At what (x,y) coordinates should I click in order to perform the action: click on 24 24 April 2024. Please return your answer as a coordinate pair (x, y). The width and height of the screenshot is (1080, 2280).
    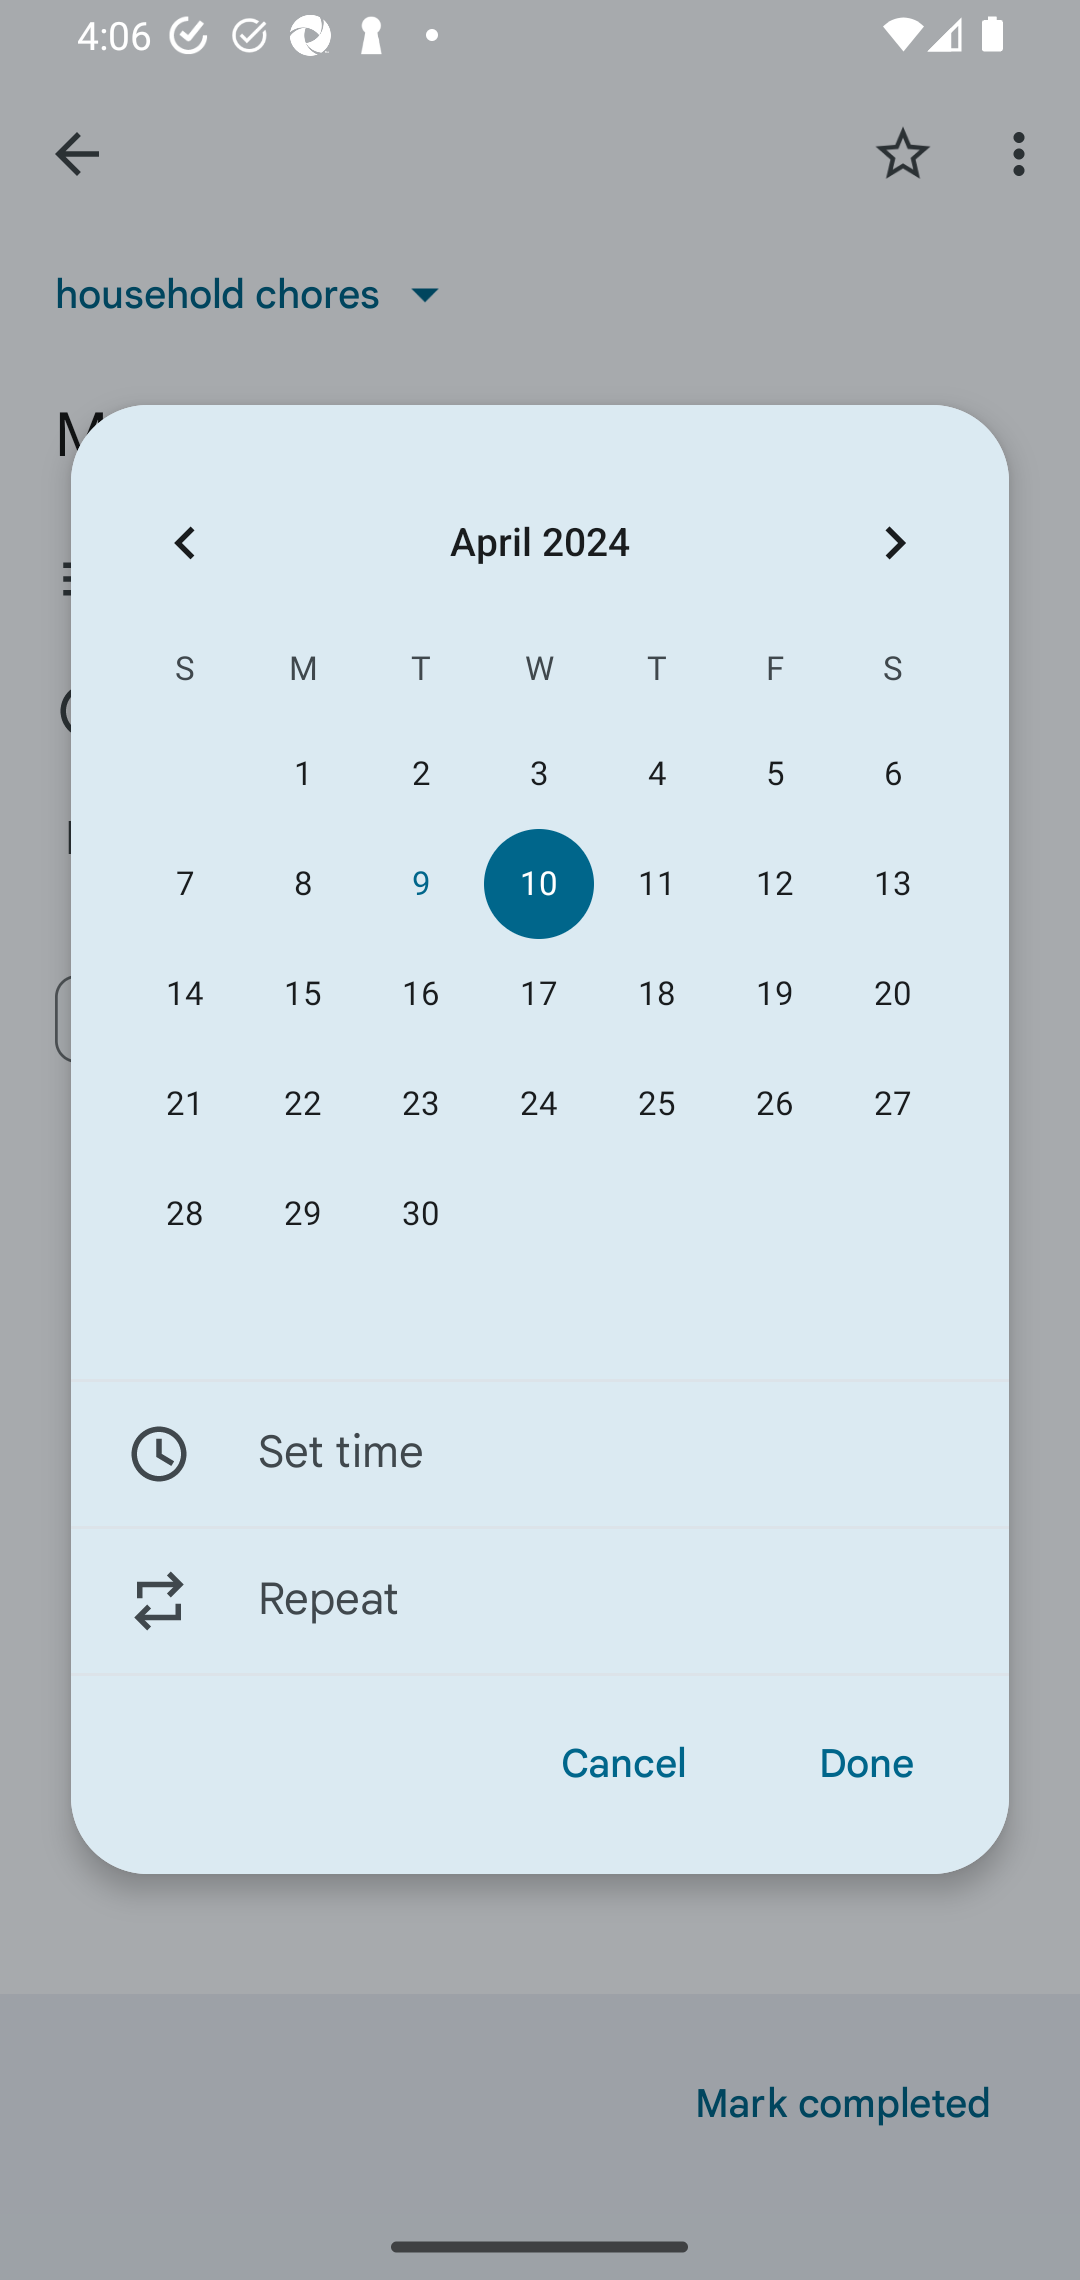
    Looking at the image, I should click on (538, 1103).